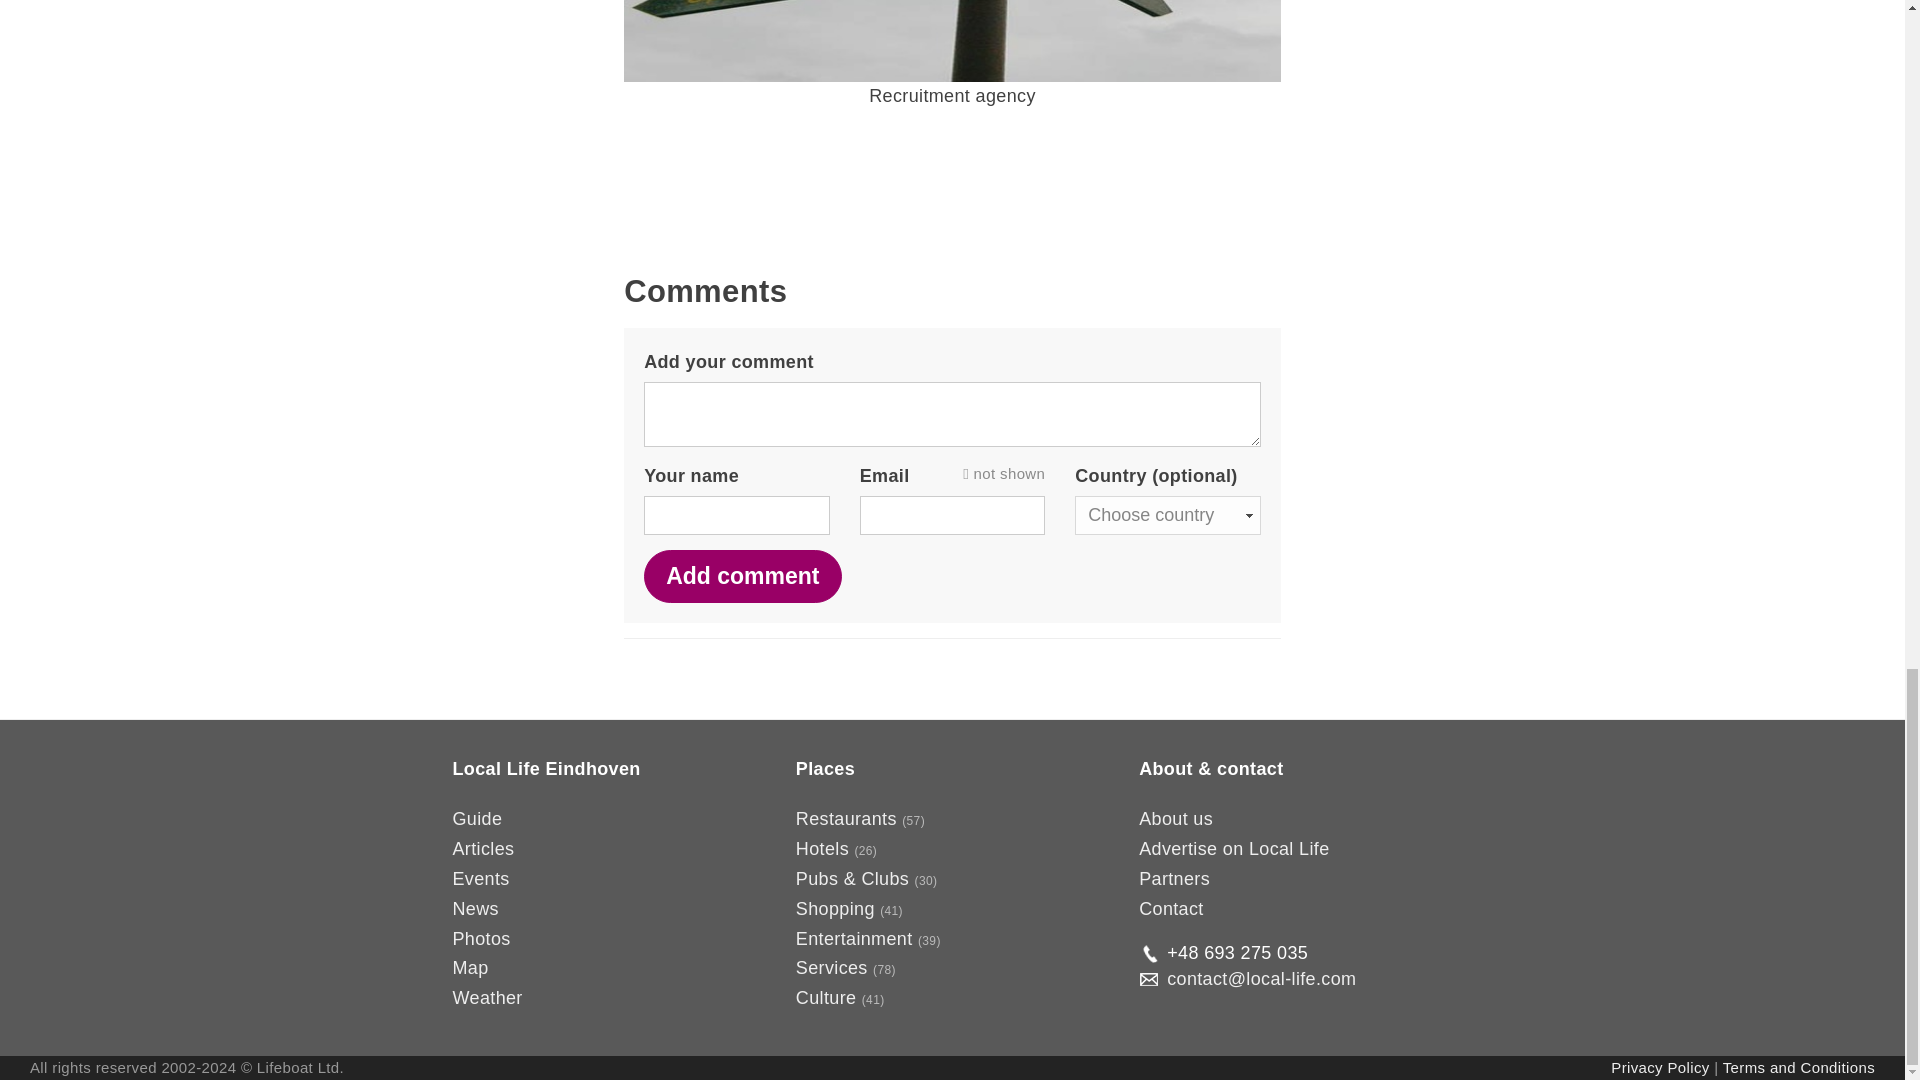  What do you see at coordinates (742, 576) in the screenshot?
I see `Add comment` at bounding box center [742, 576].